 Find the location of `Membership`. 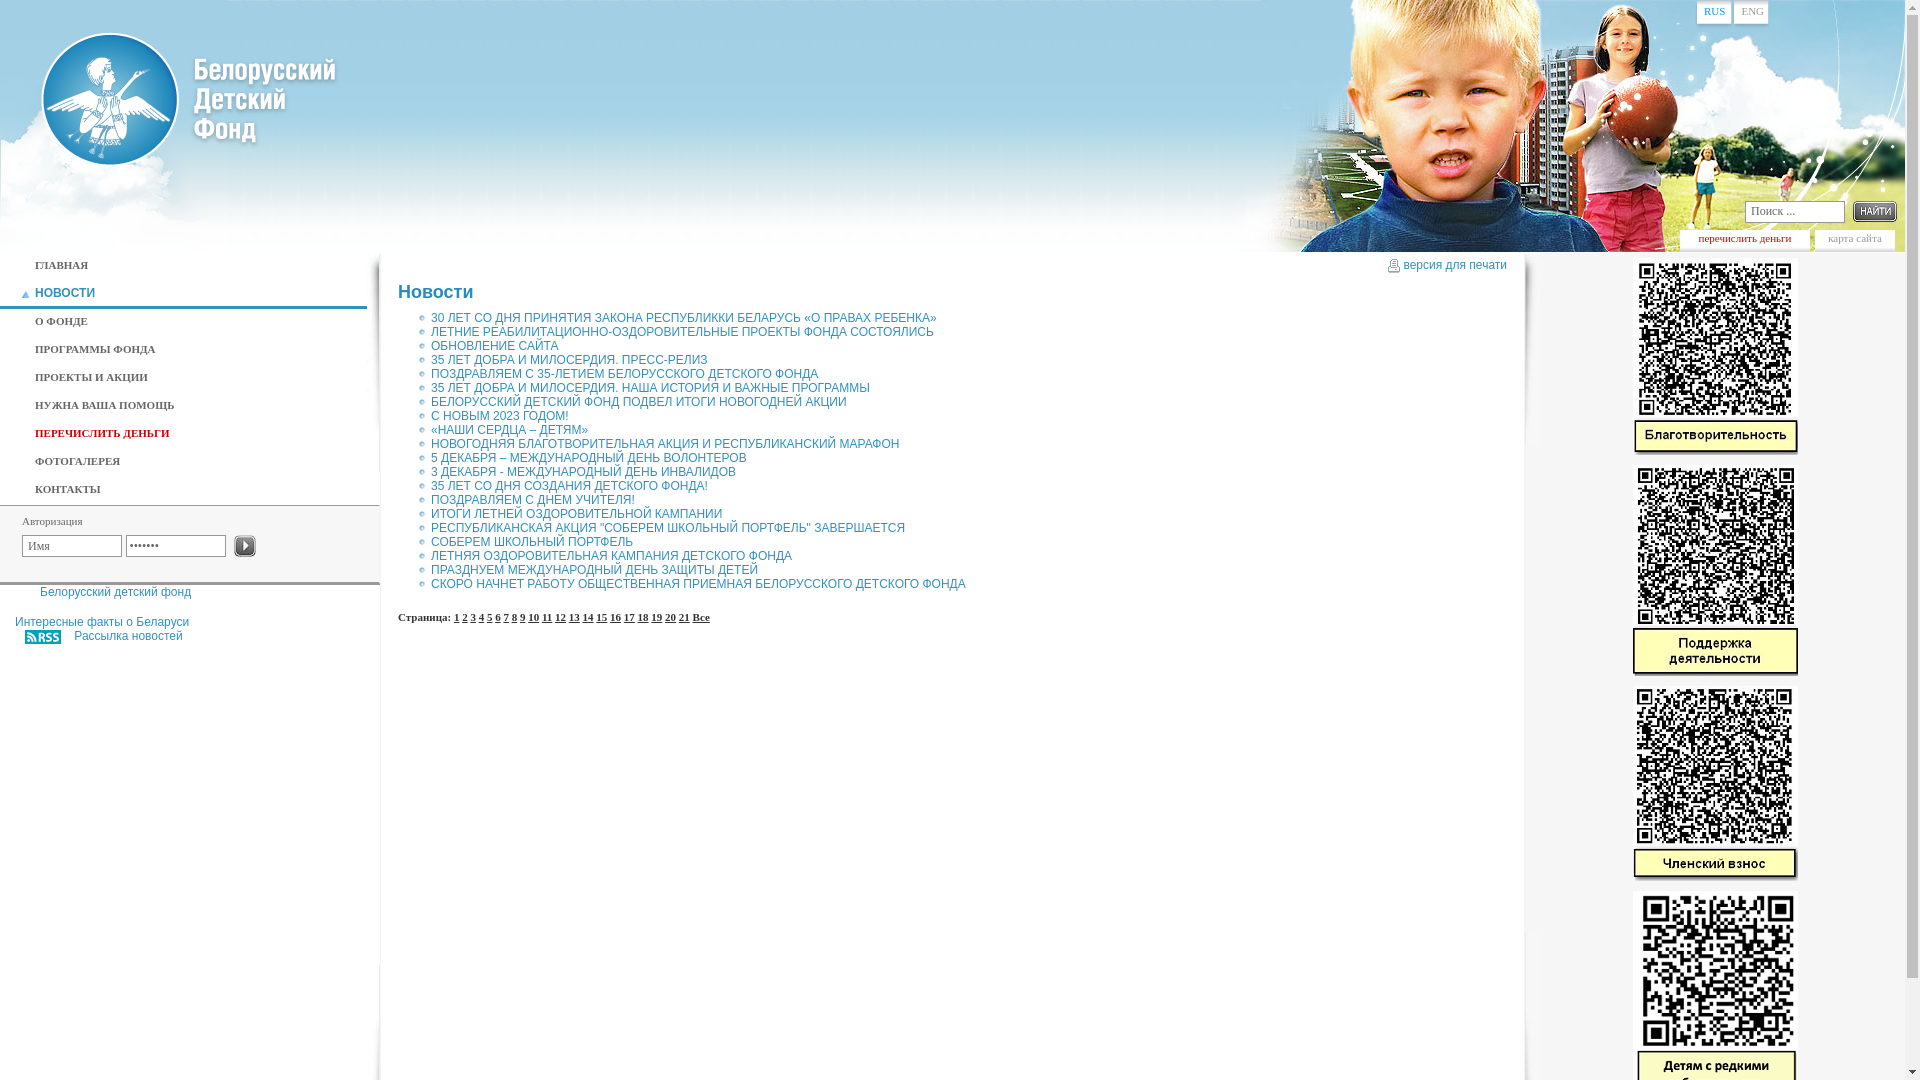

Membership is located at coordinates (1714, 784).